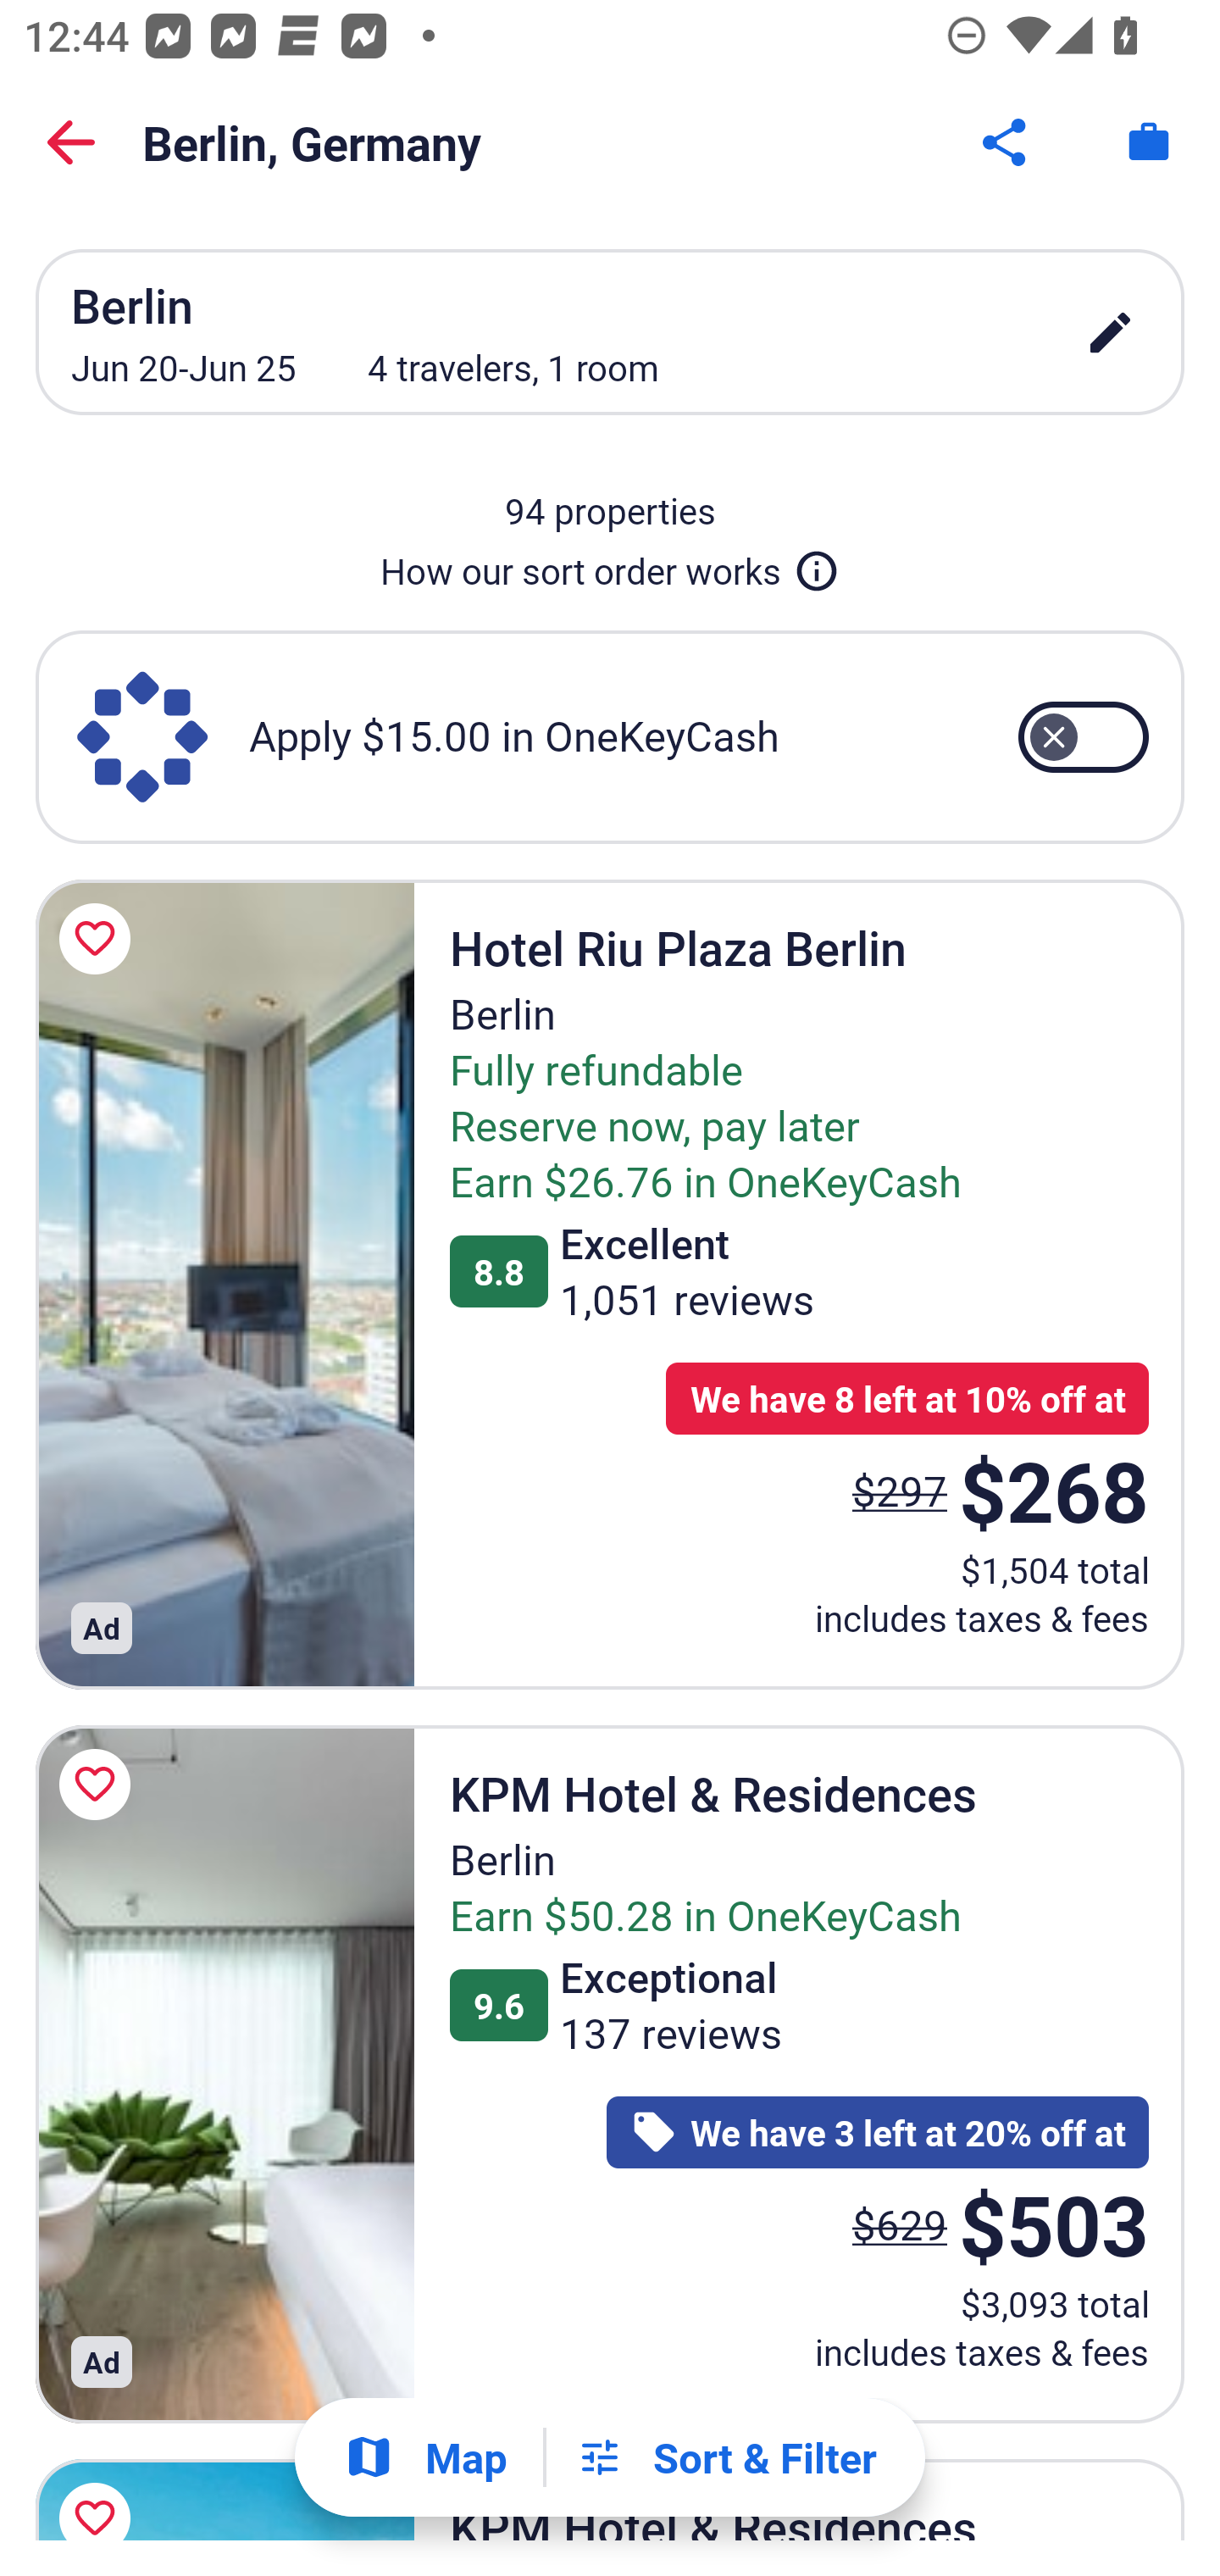 The width and height of the screenshot is (1220, 2576). Describe the element at coordinates (71, 142) in the screenshot. I see `Back` at that location.